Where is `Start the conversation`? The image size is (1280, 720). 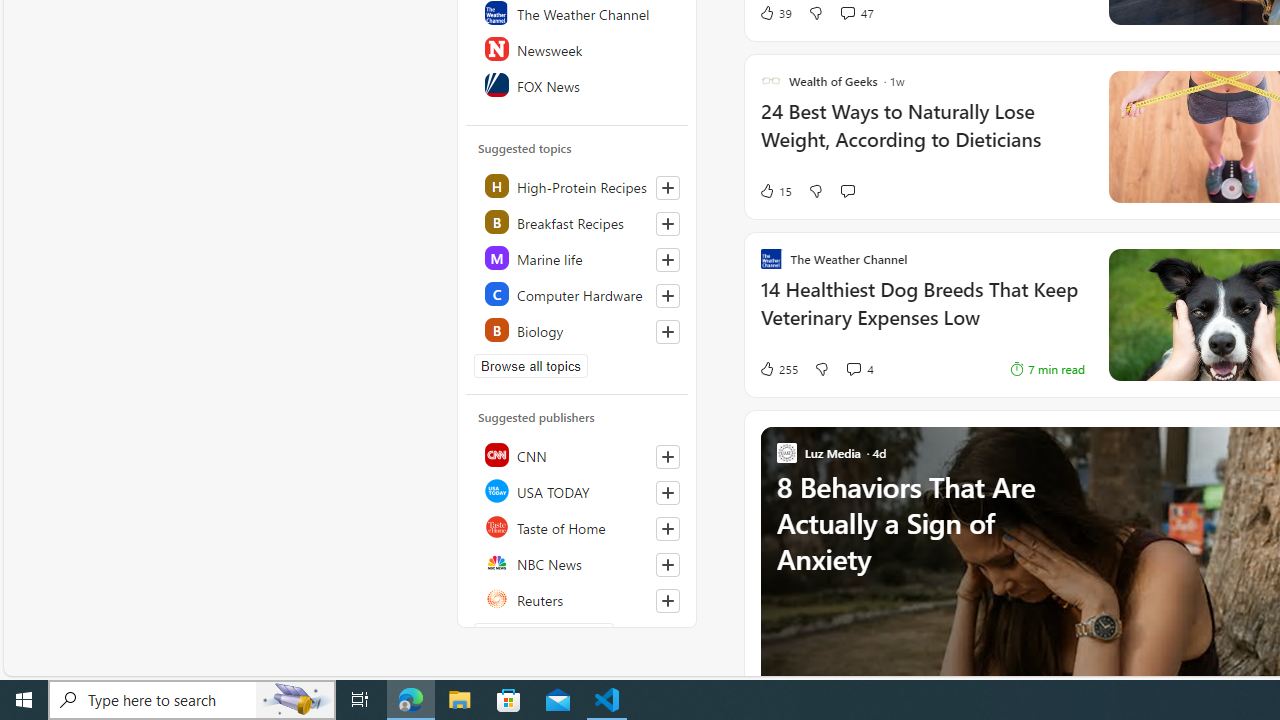
Start the conversation is located at coordinates (847, 190).